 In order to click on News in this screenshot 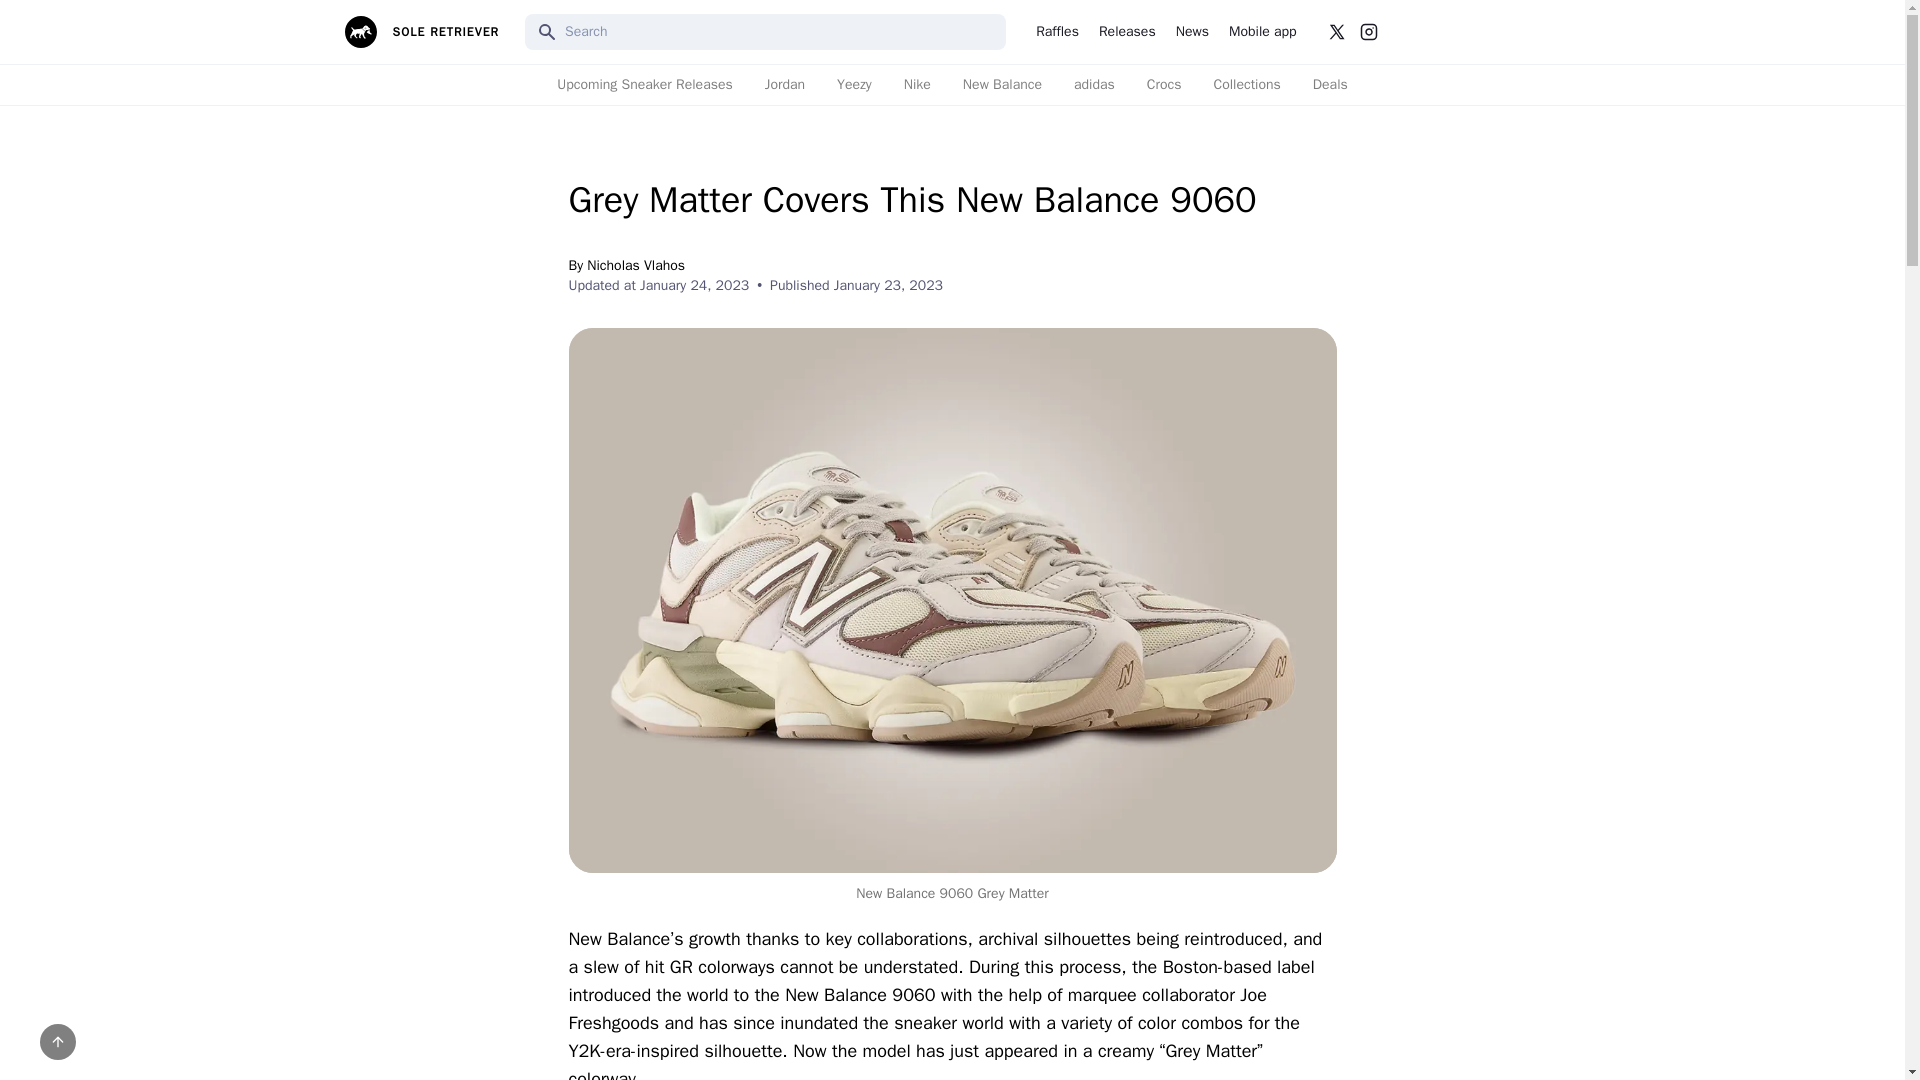, I will do `click(1192, 32)`.